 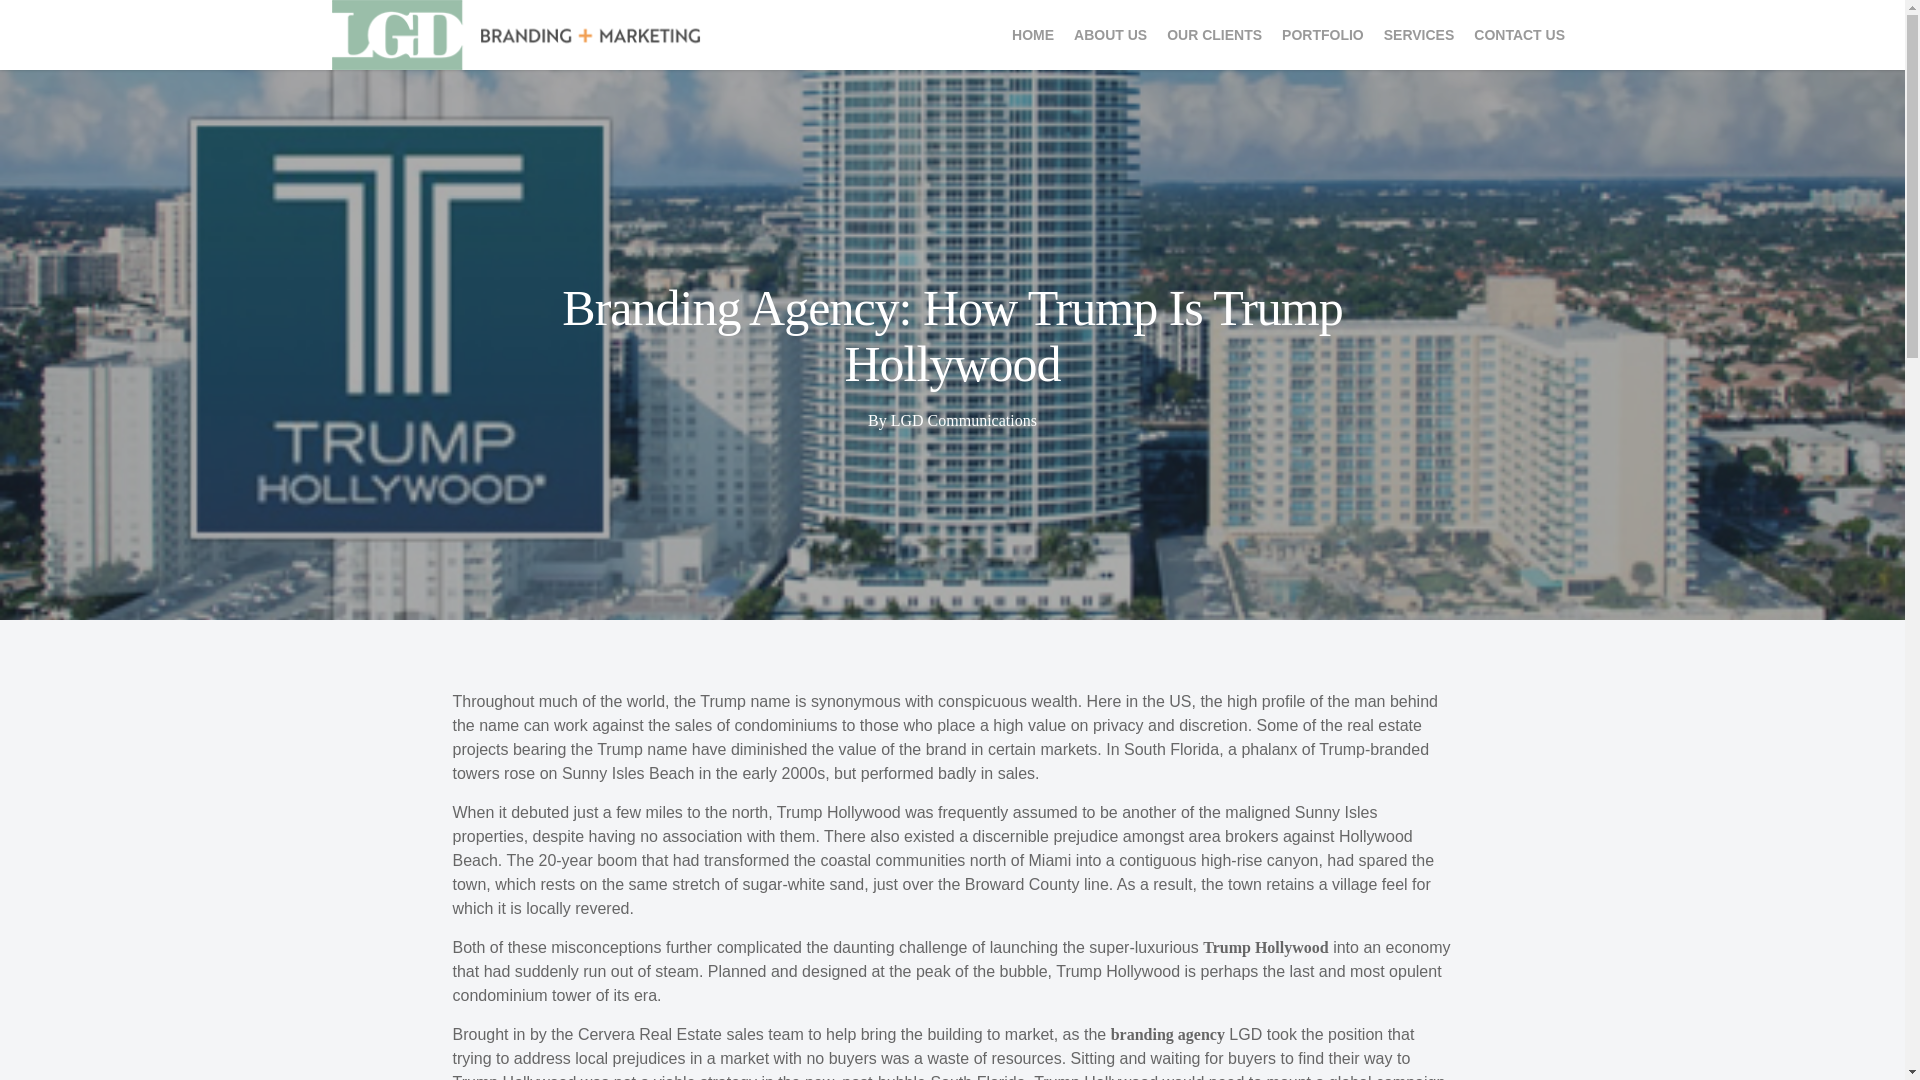 I want to click on HOME, so click(x=1032, y=34).